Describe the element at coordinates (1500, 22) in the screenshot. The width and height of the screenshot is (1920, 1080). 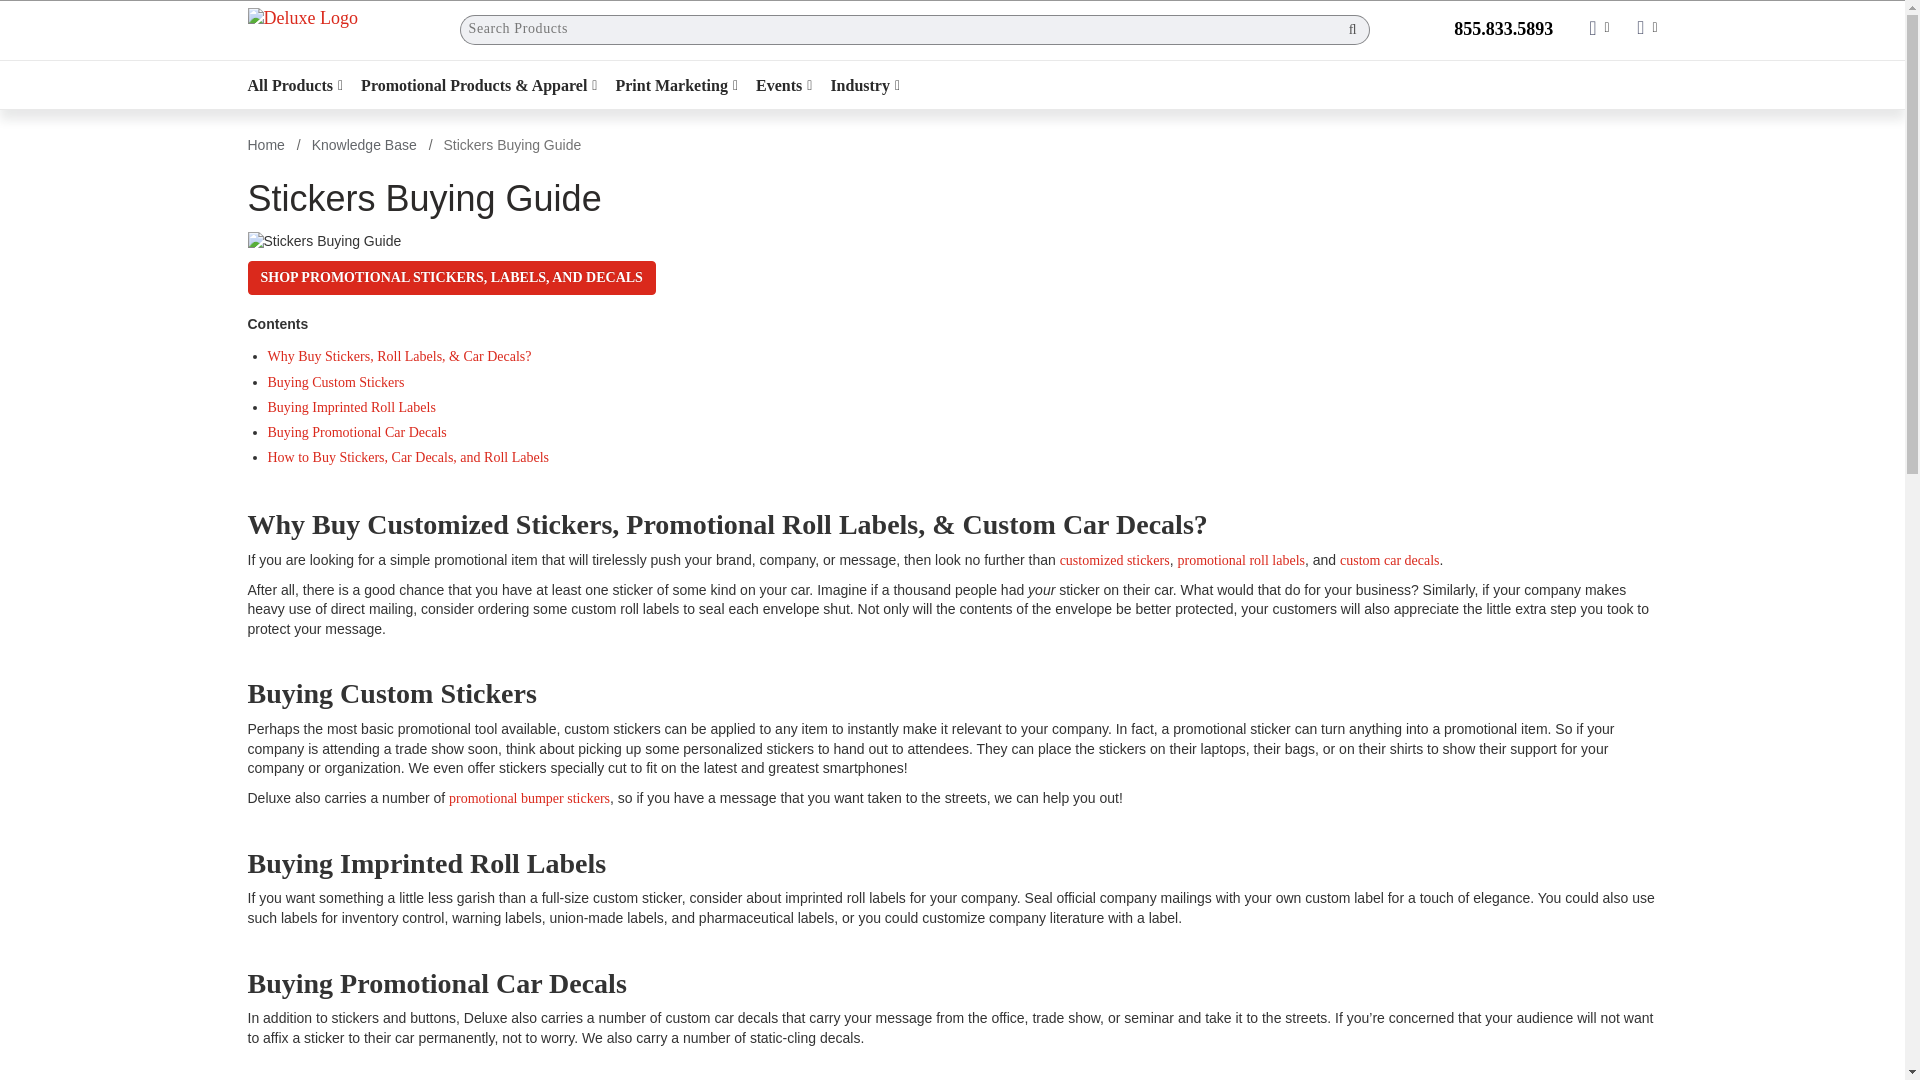
I see `855.833.5893` at that location.